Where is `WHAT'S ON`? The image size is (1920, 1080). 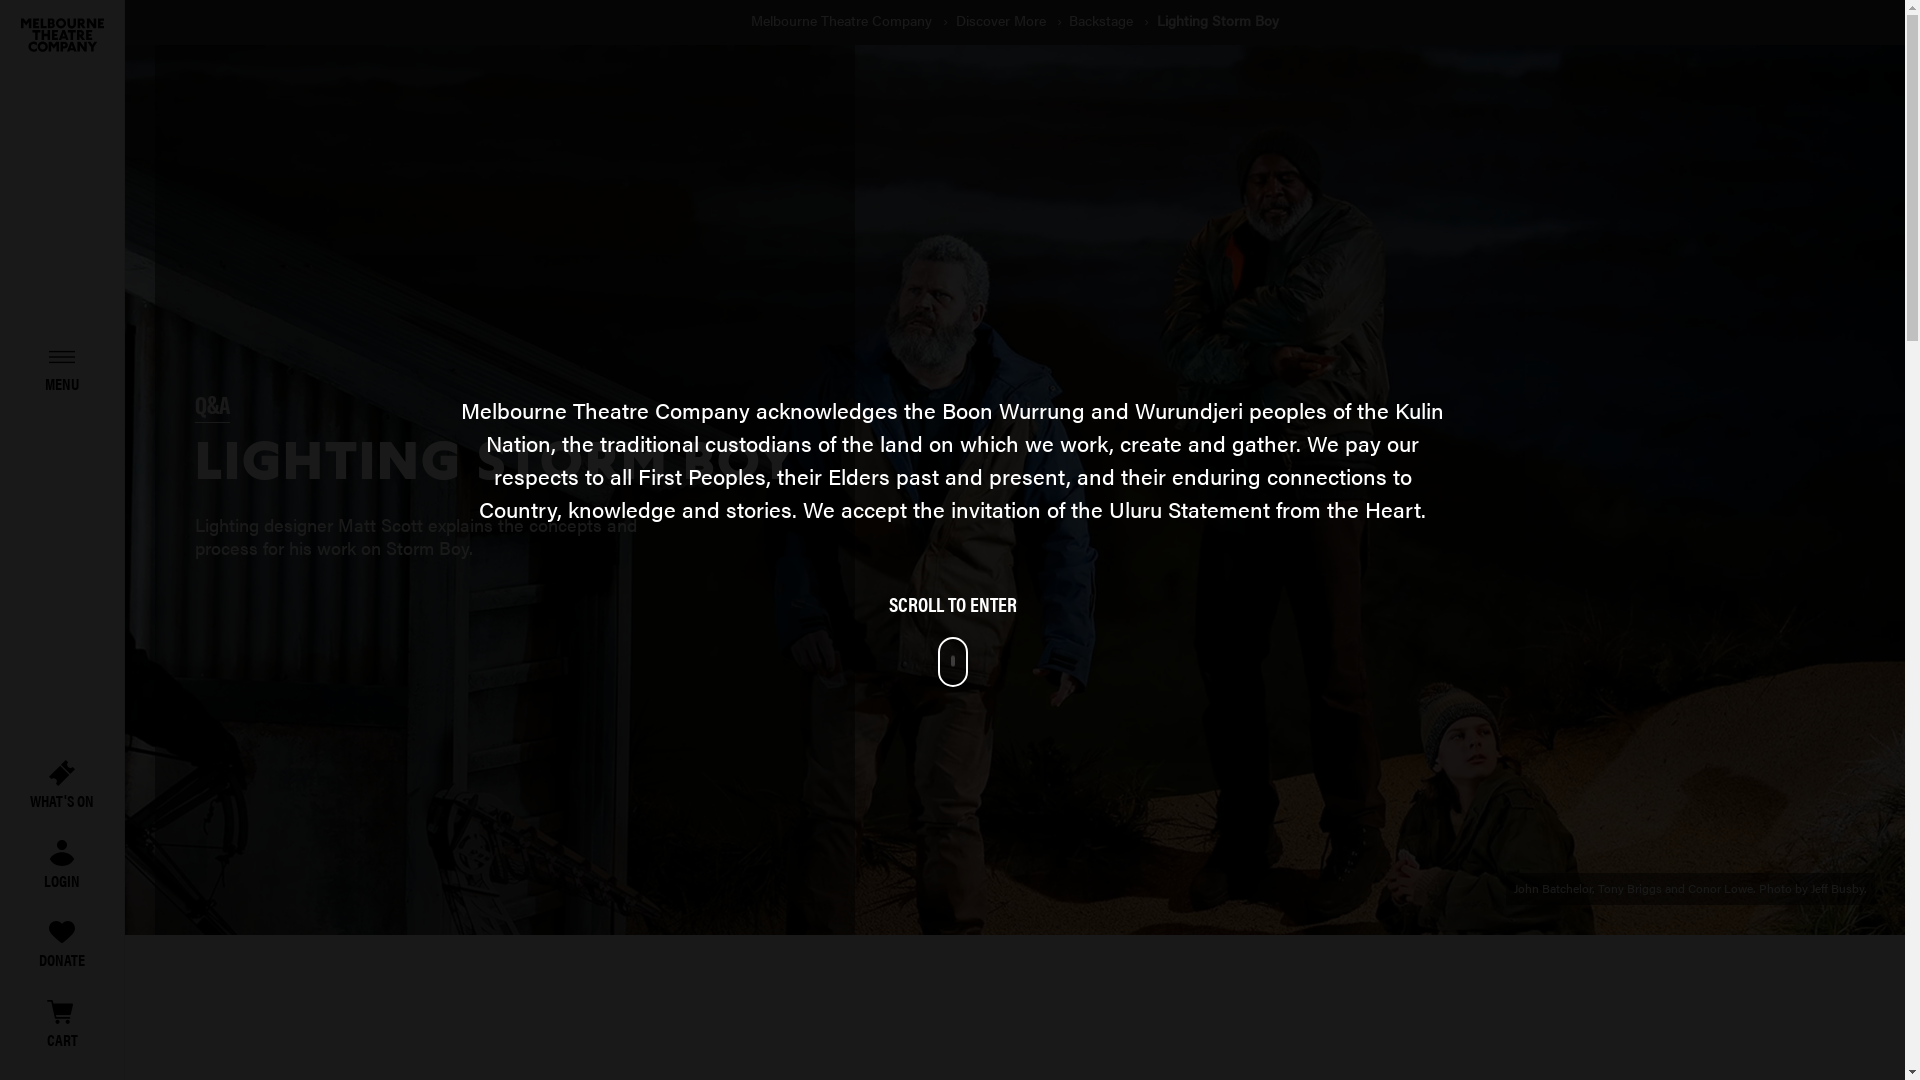 WHAT'S ON is located at coordinates (62, 786).